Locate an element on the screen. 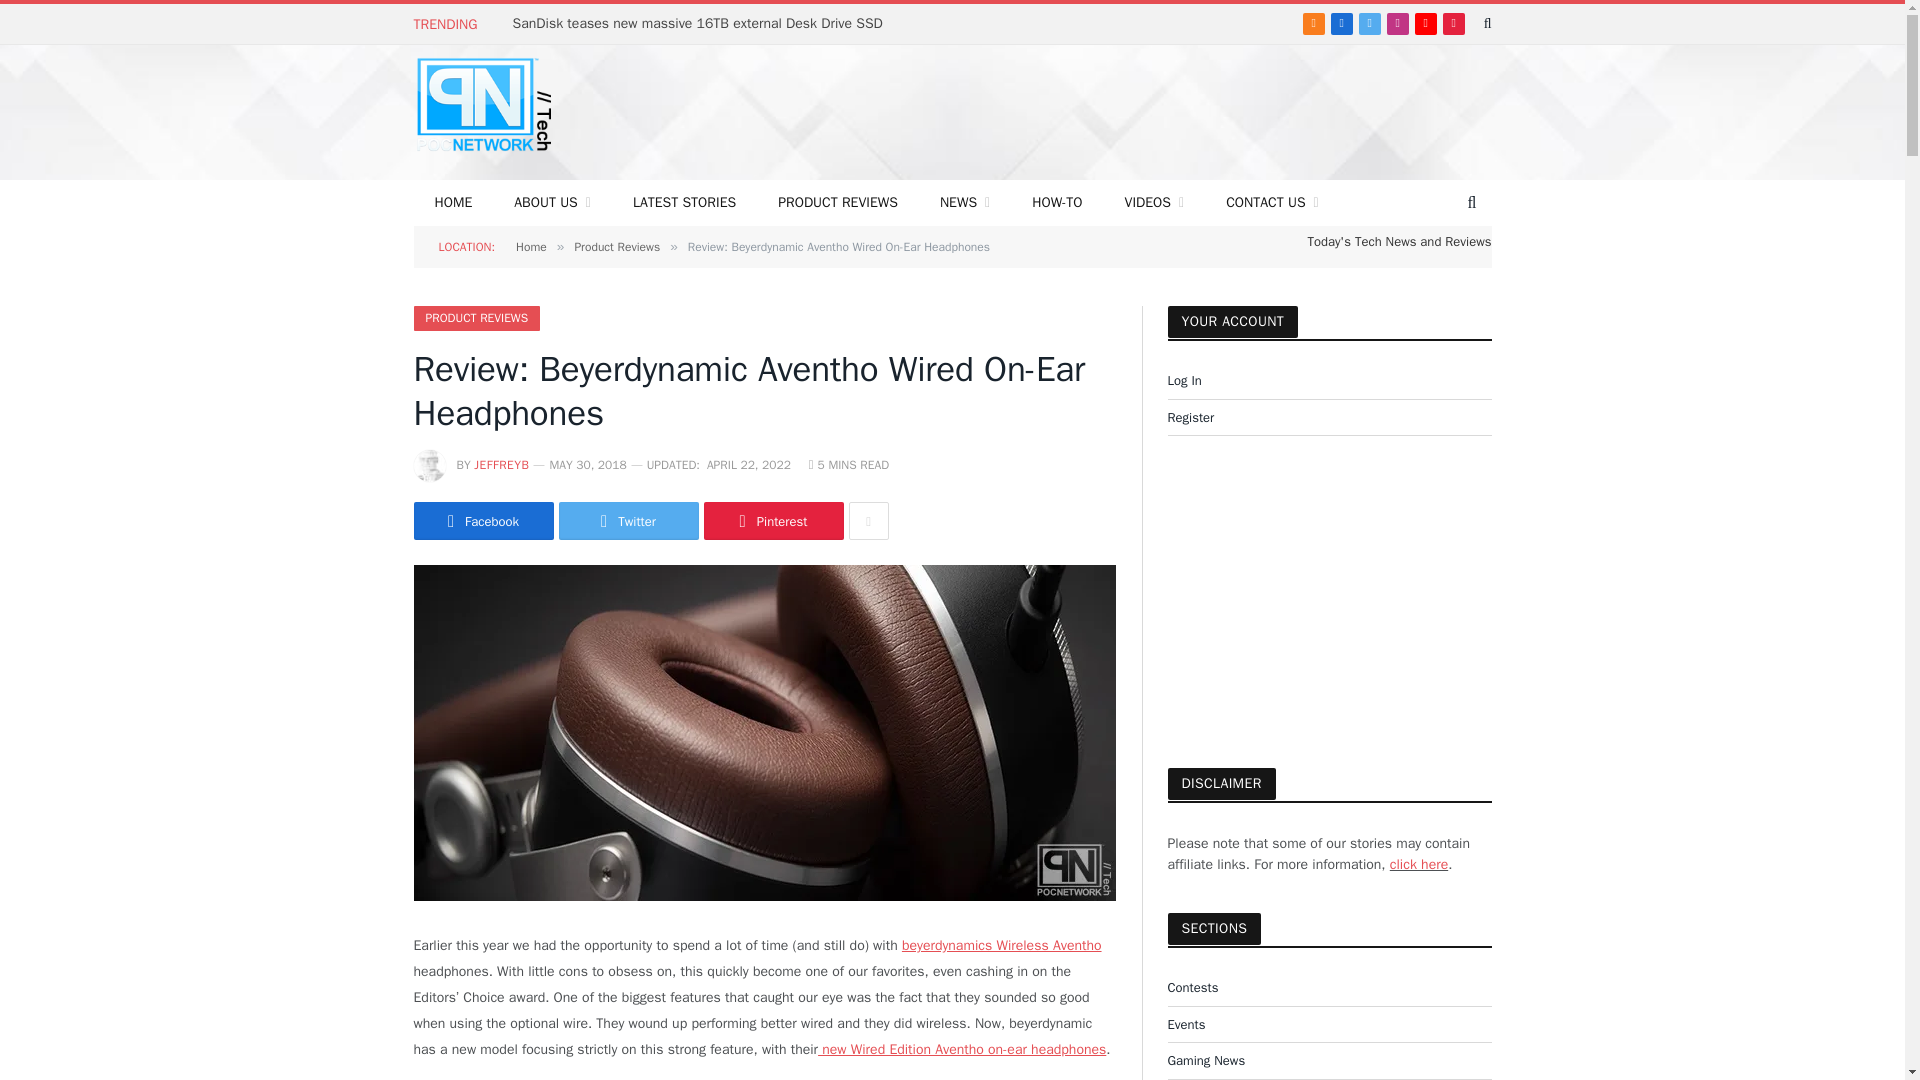 The image size is (1920, 1080). Pinterest is located at coordinates (1454, 23).